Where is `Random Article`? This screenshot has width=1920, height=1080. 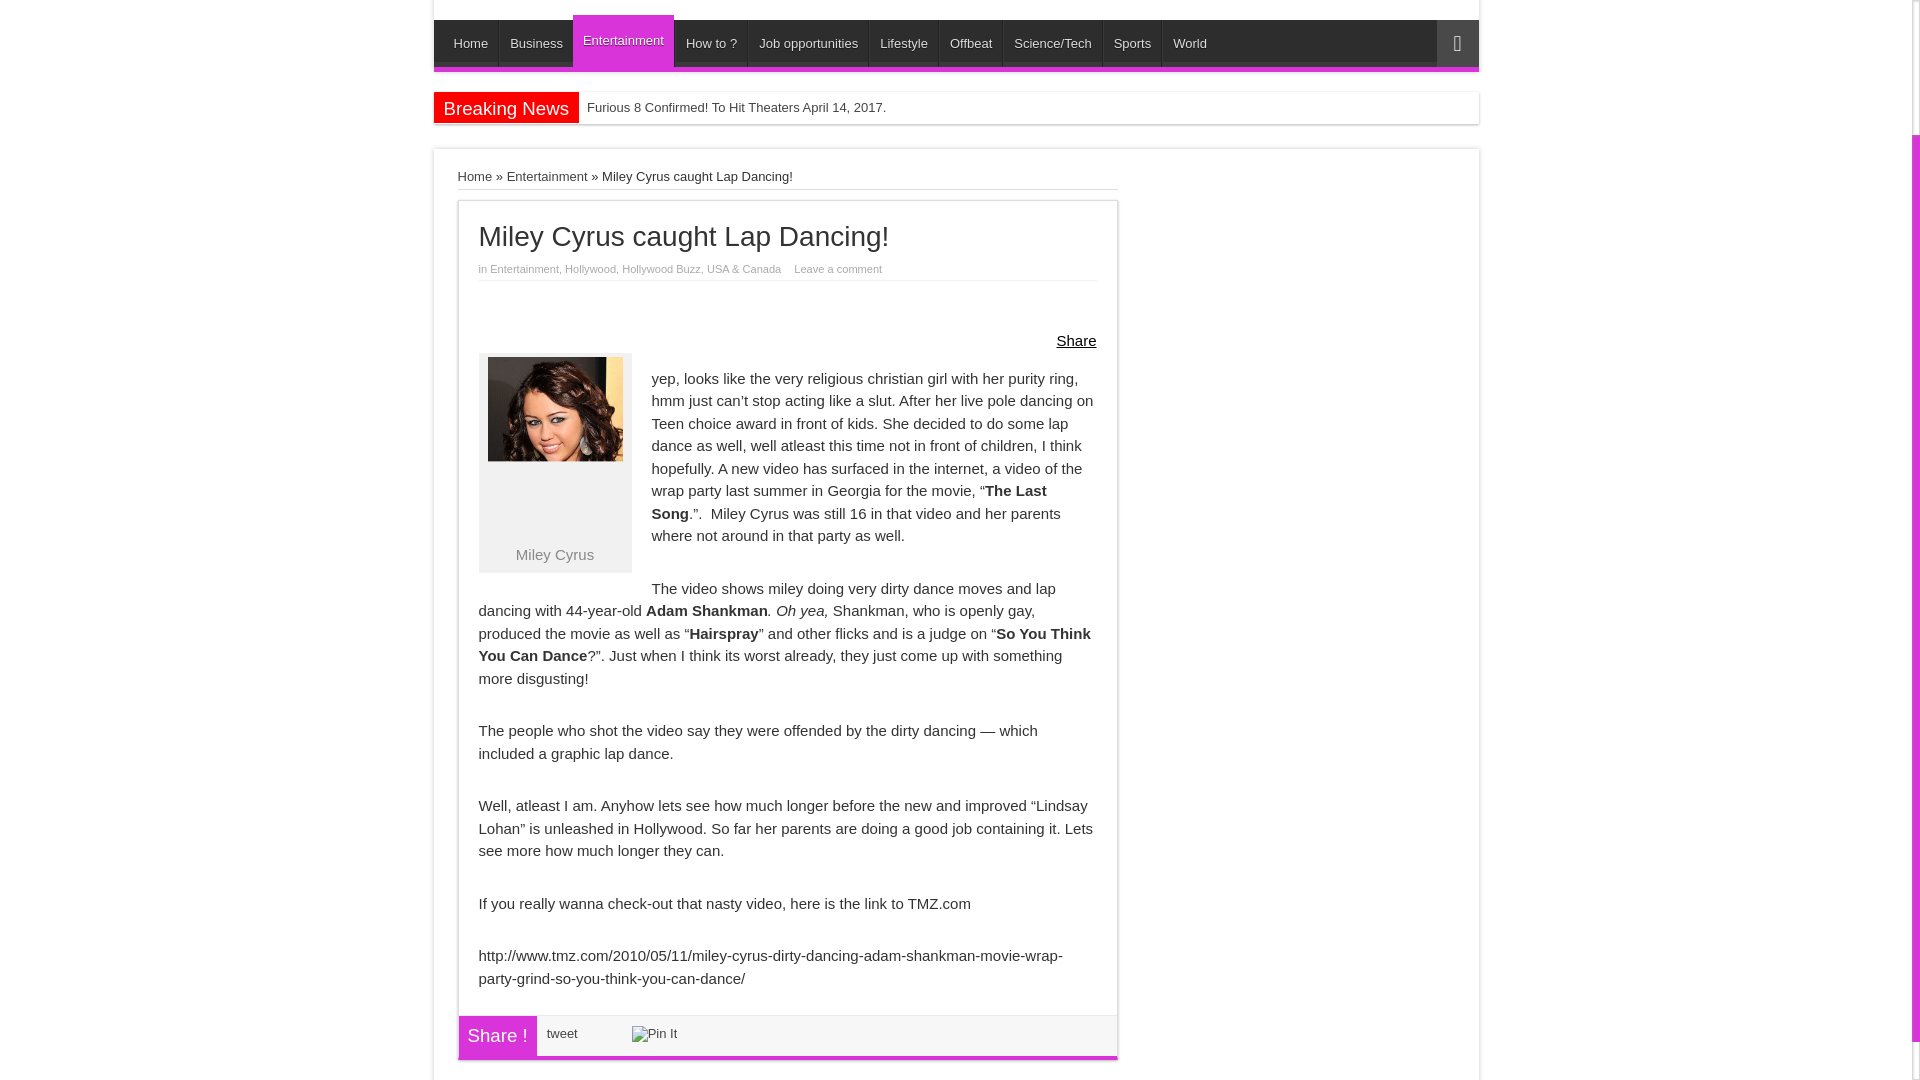 Random Article is located at coordinates (1457, 43).